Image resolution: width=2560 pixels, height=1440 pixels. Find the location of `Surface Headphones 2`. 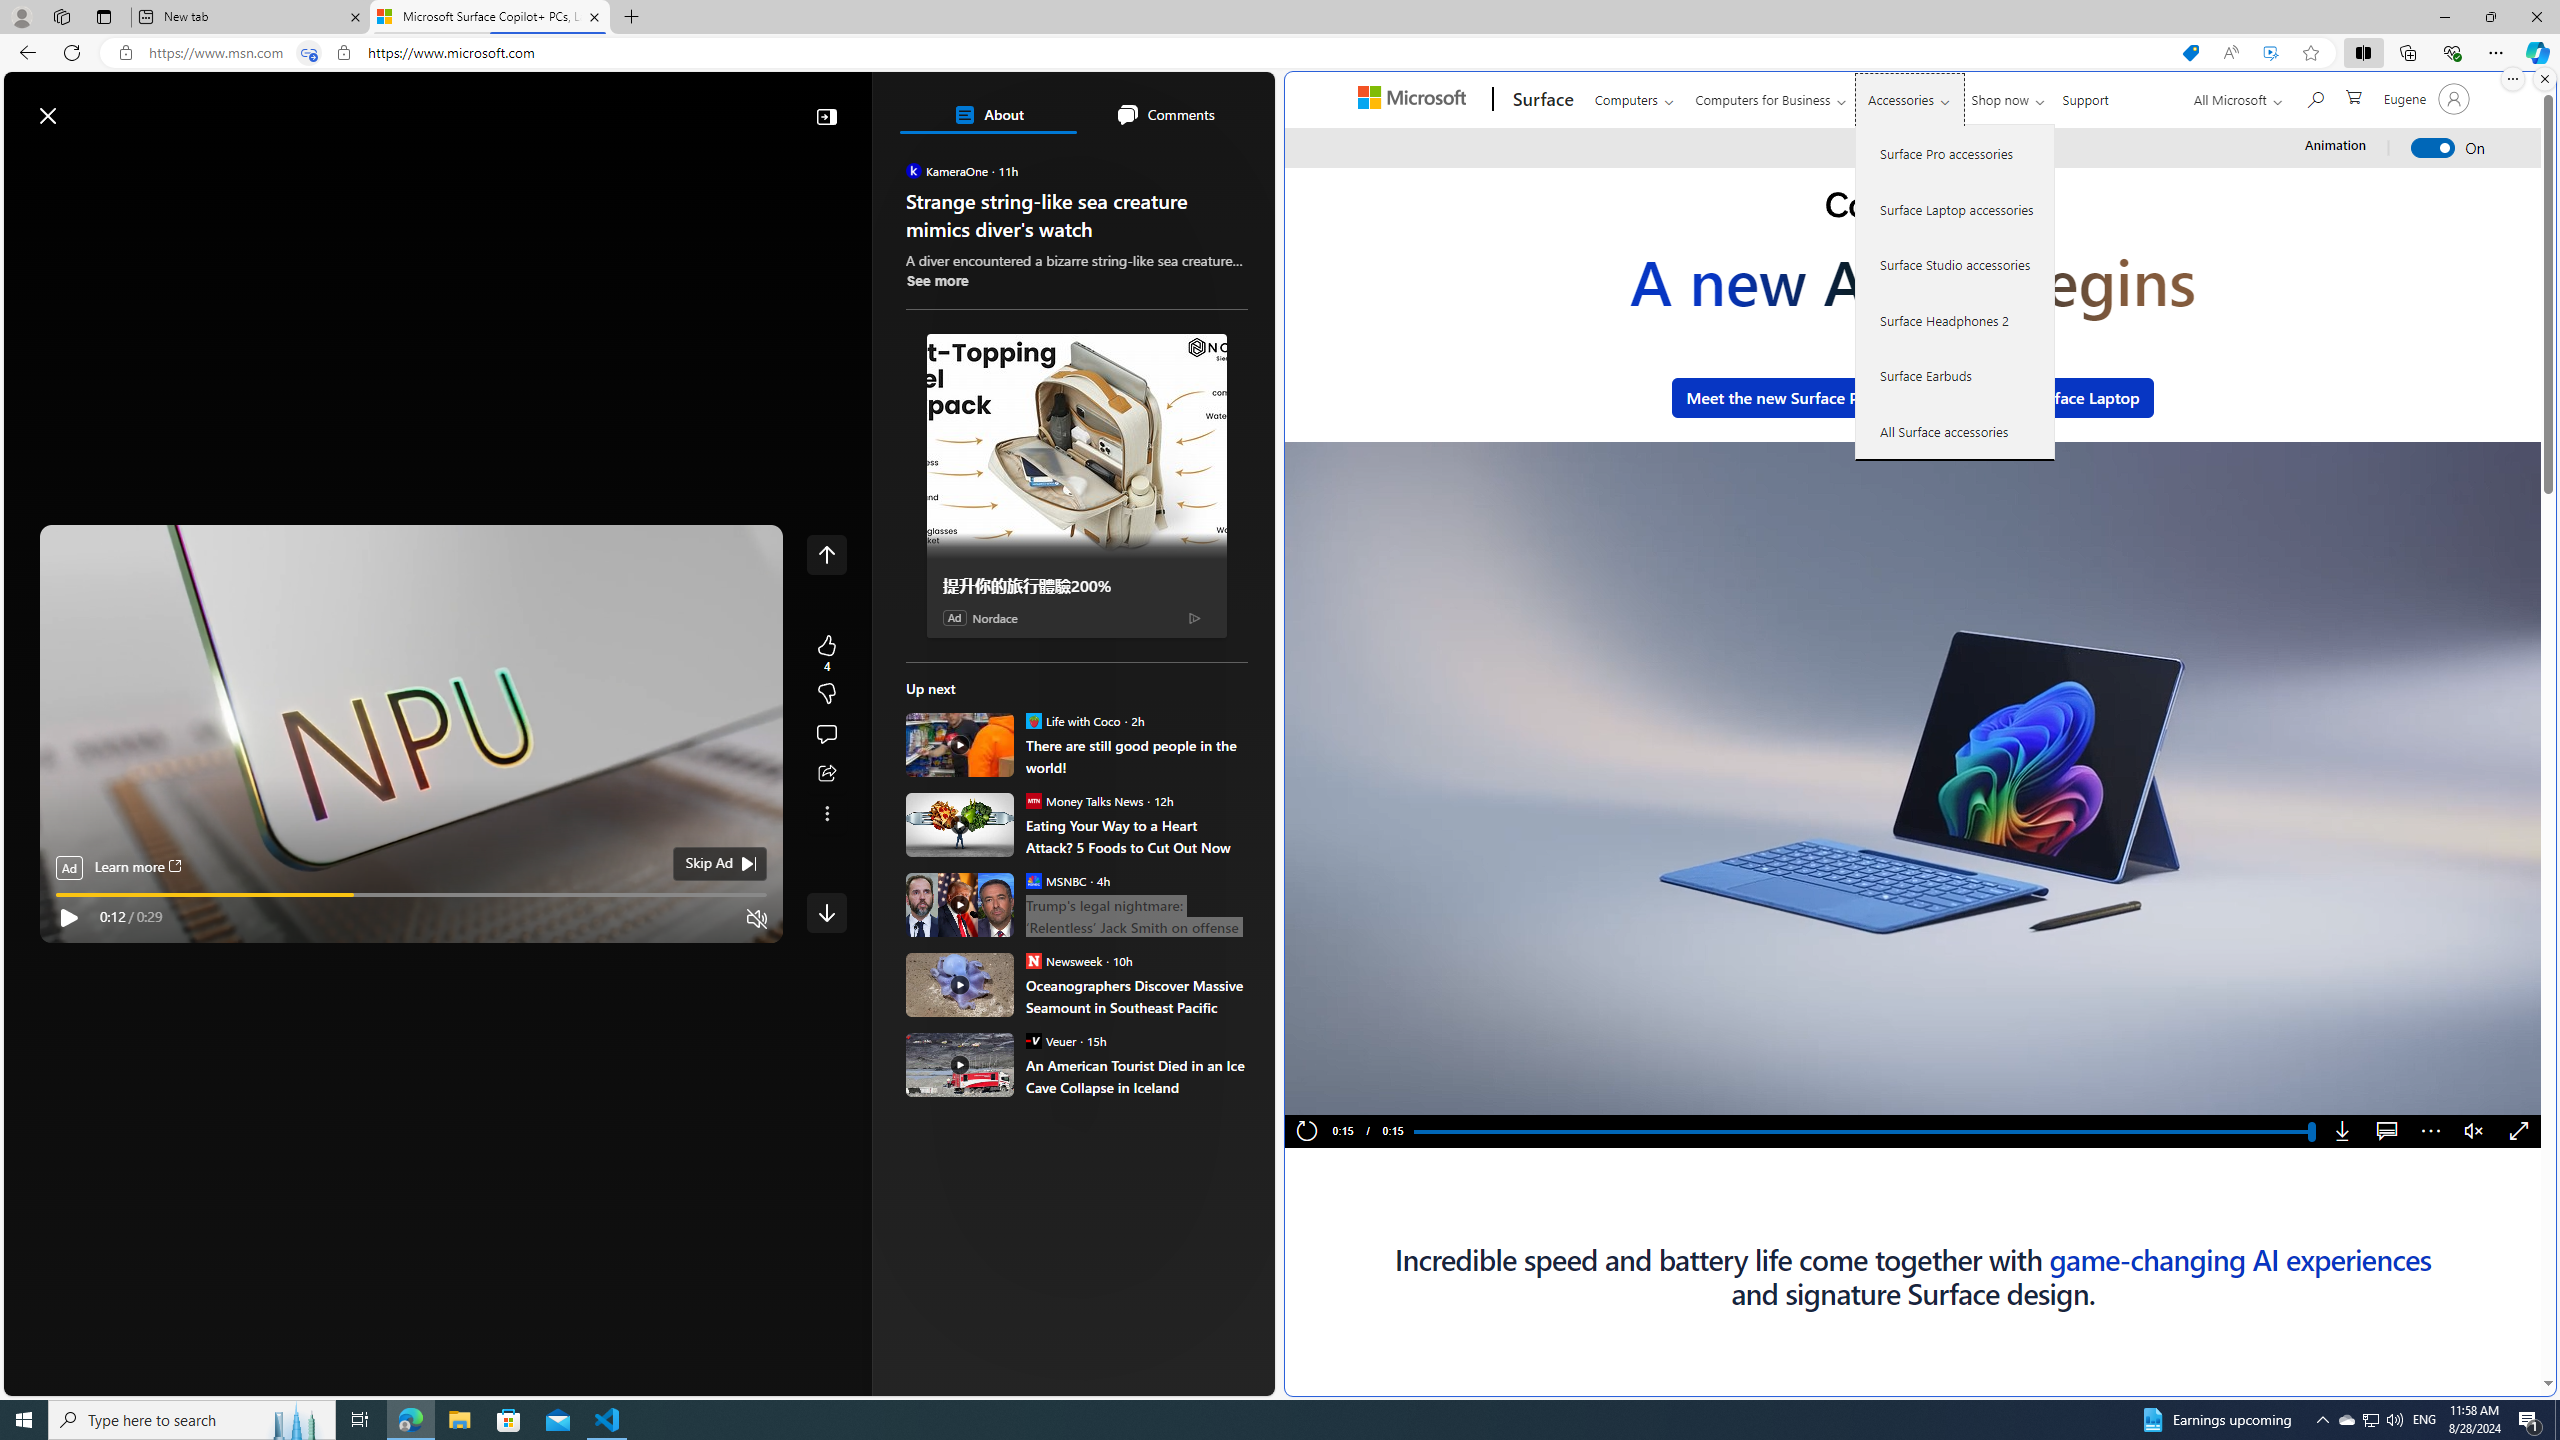

Surface Headphones 2 is located at coordinates (1956, 320).